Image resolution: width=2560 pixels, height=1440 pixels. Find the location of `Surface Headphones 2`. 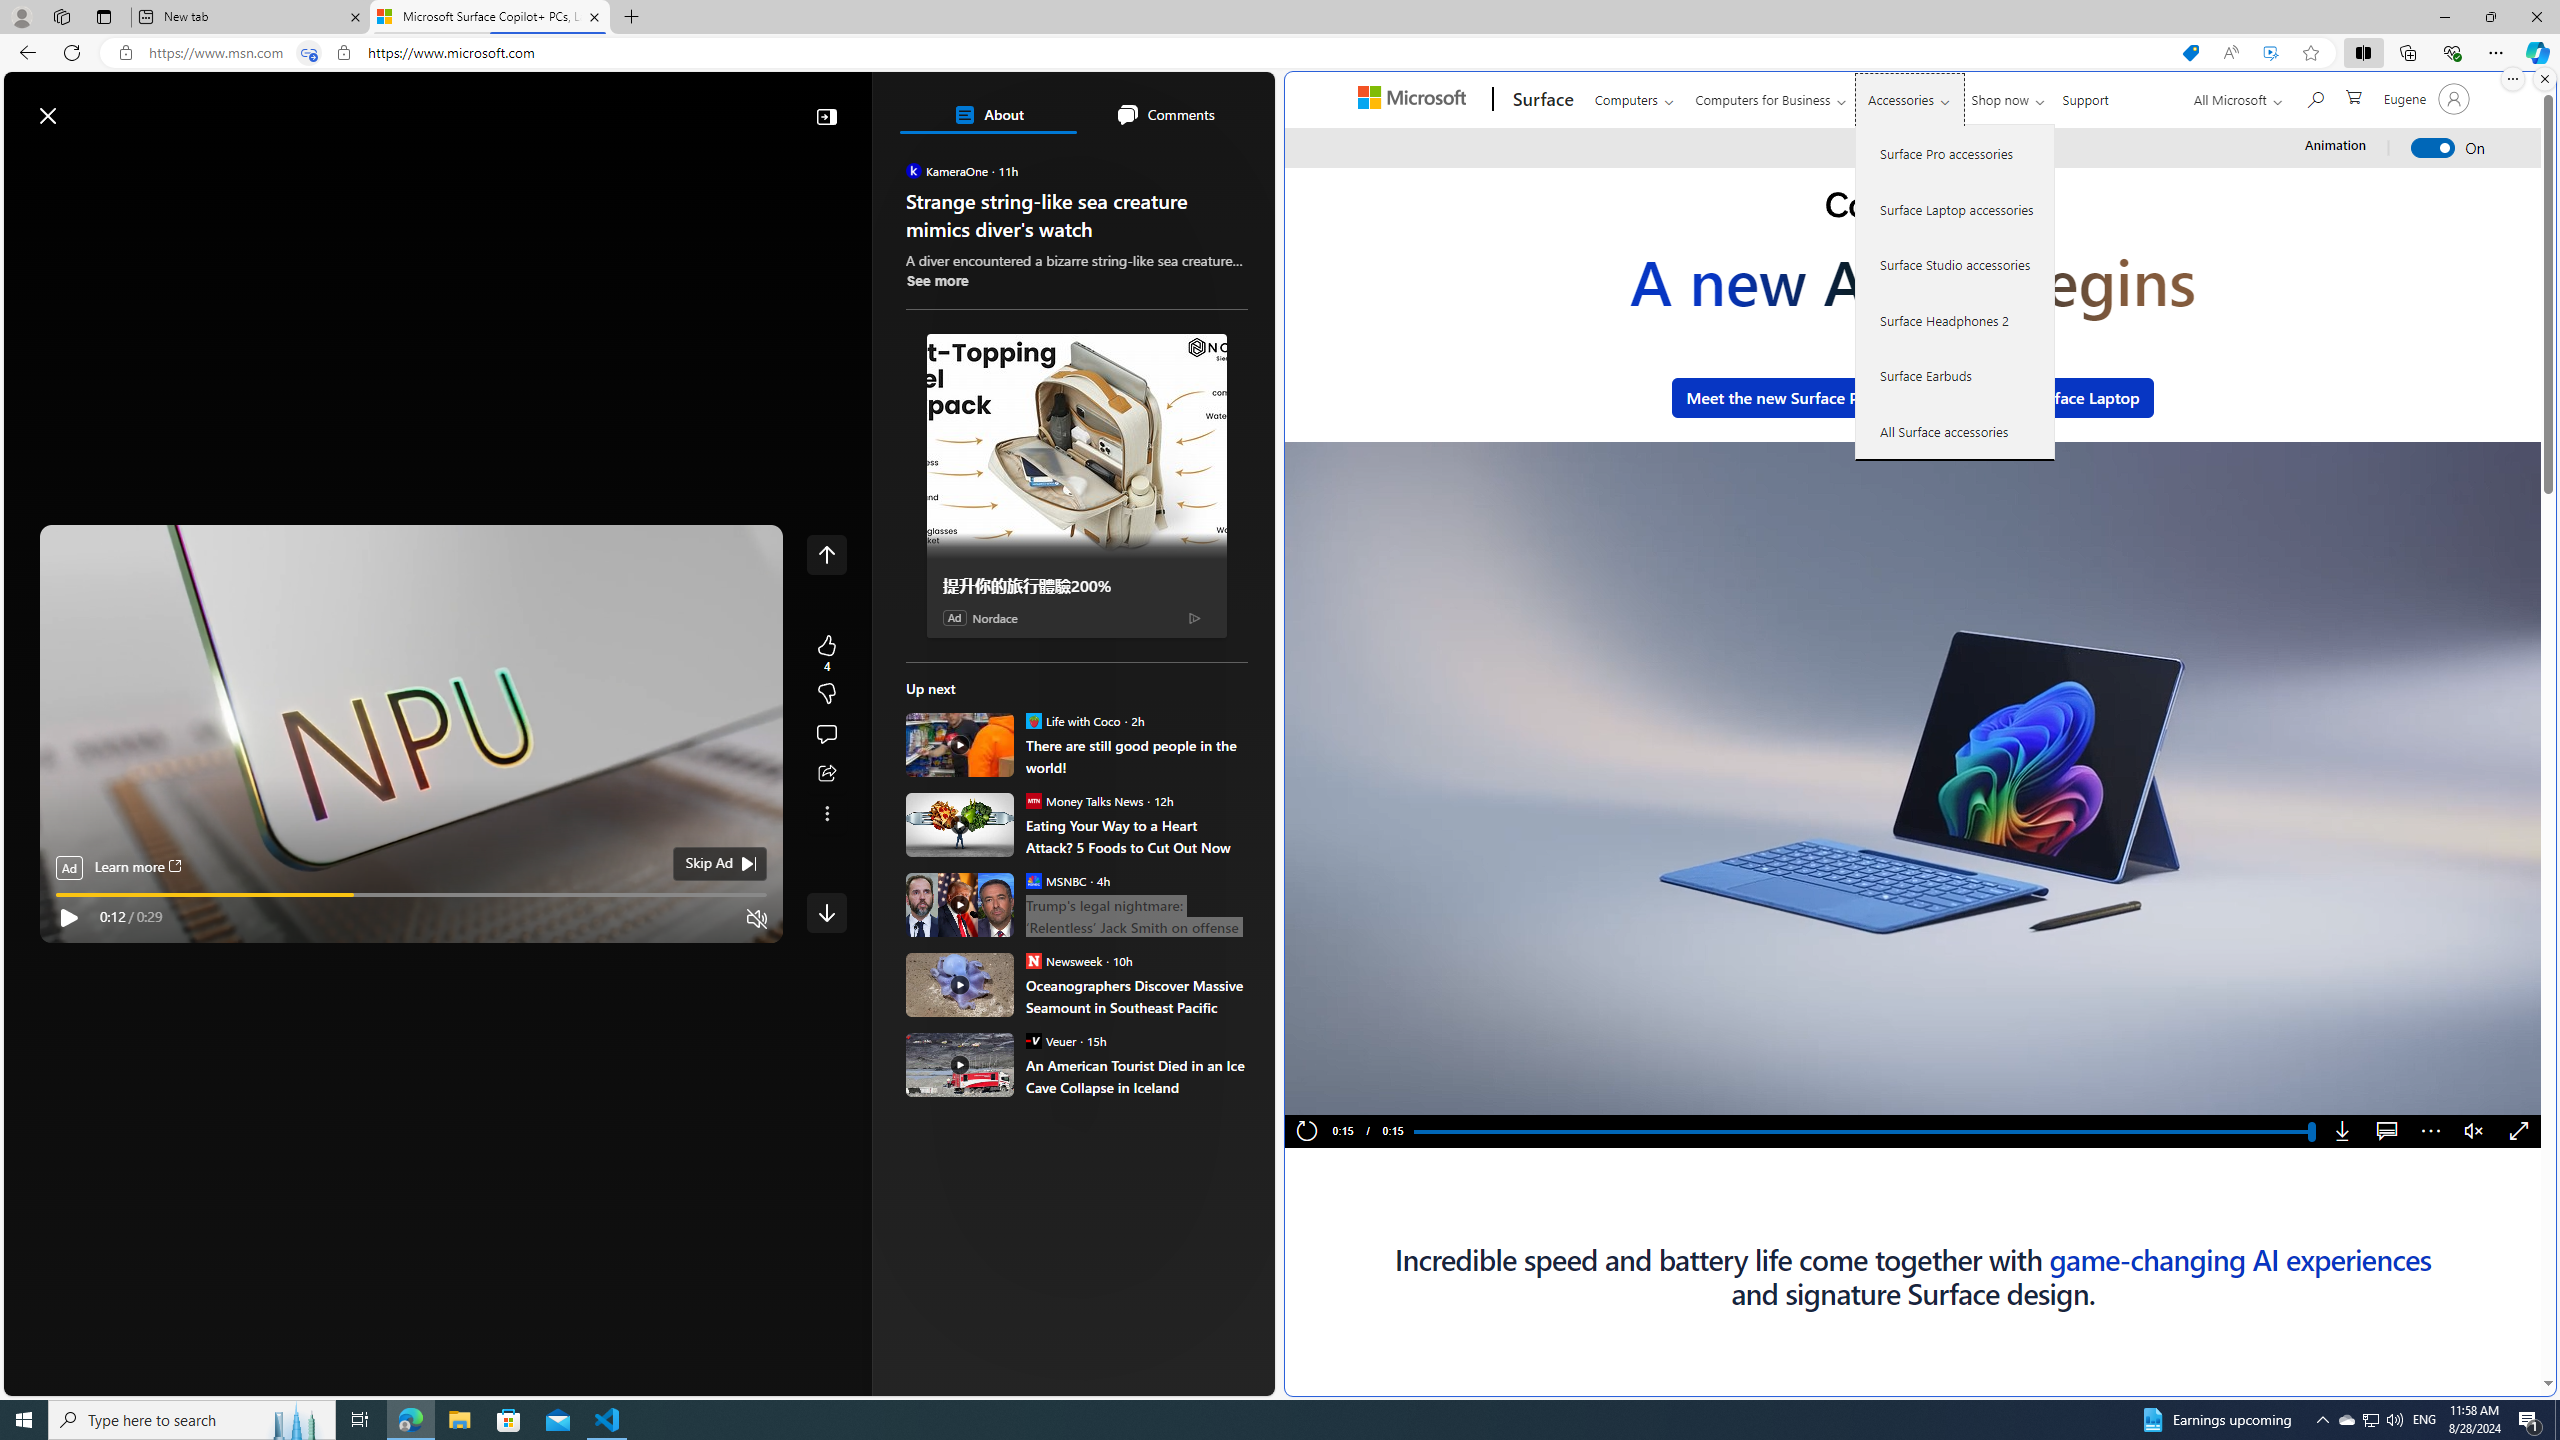

Surface Headphones 2 is located at coordinates (1956, 320).